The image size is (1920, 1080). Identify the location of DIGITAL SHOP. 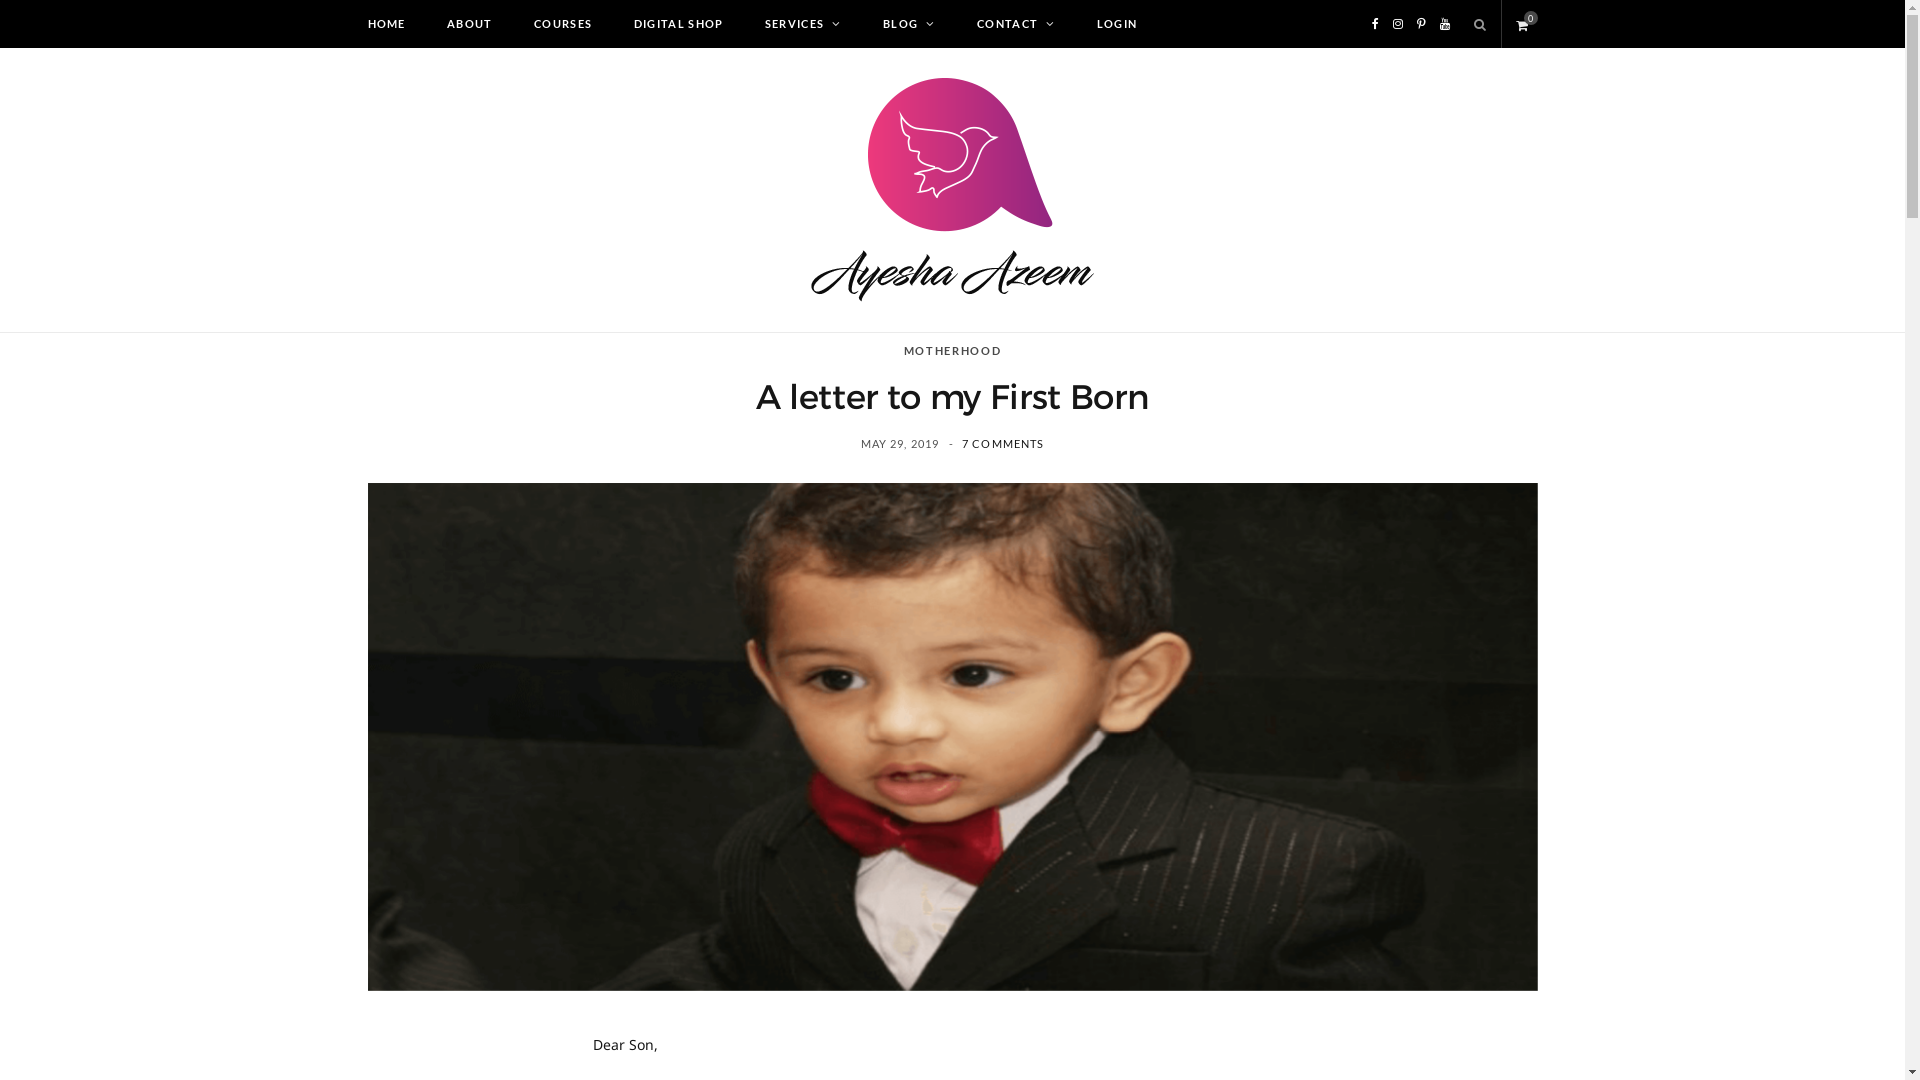
(679, 24).